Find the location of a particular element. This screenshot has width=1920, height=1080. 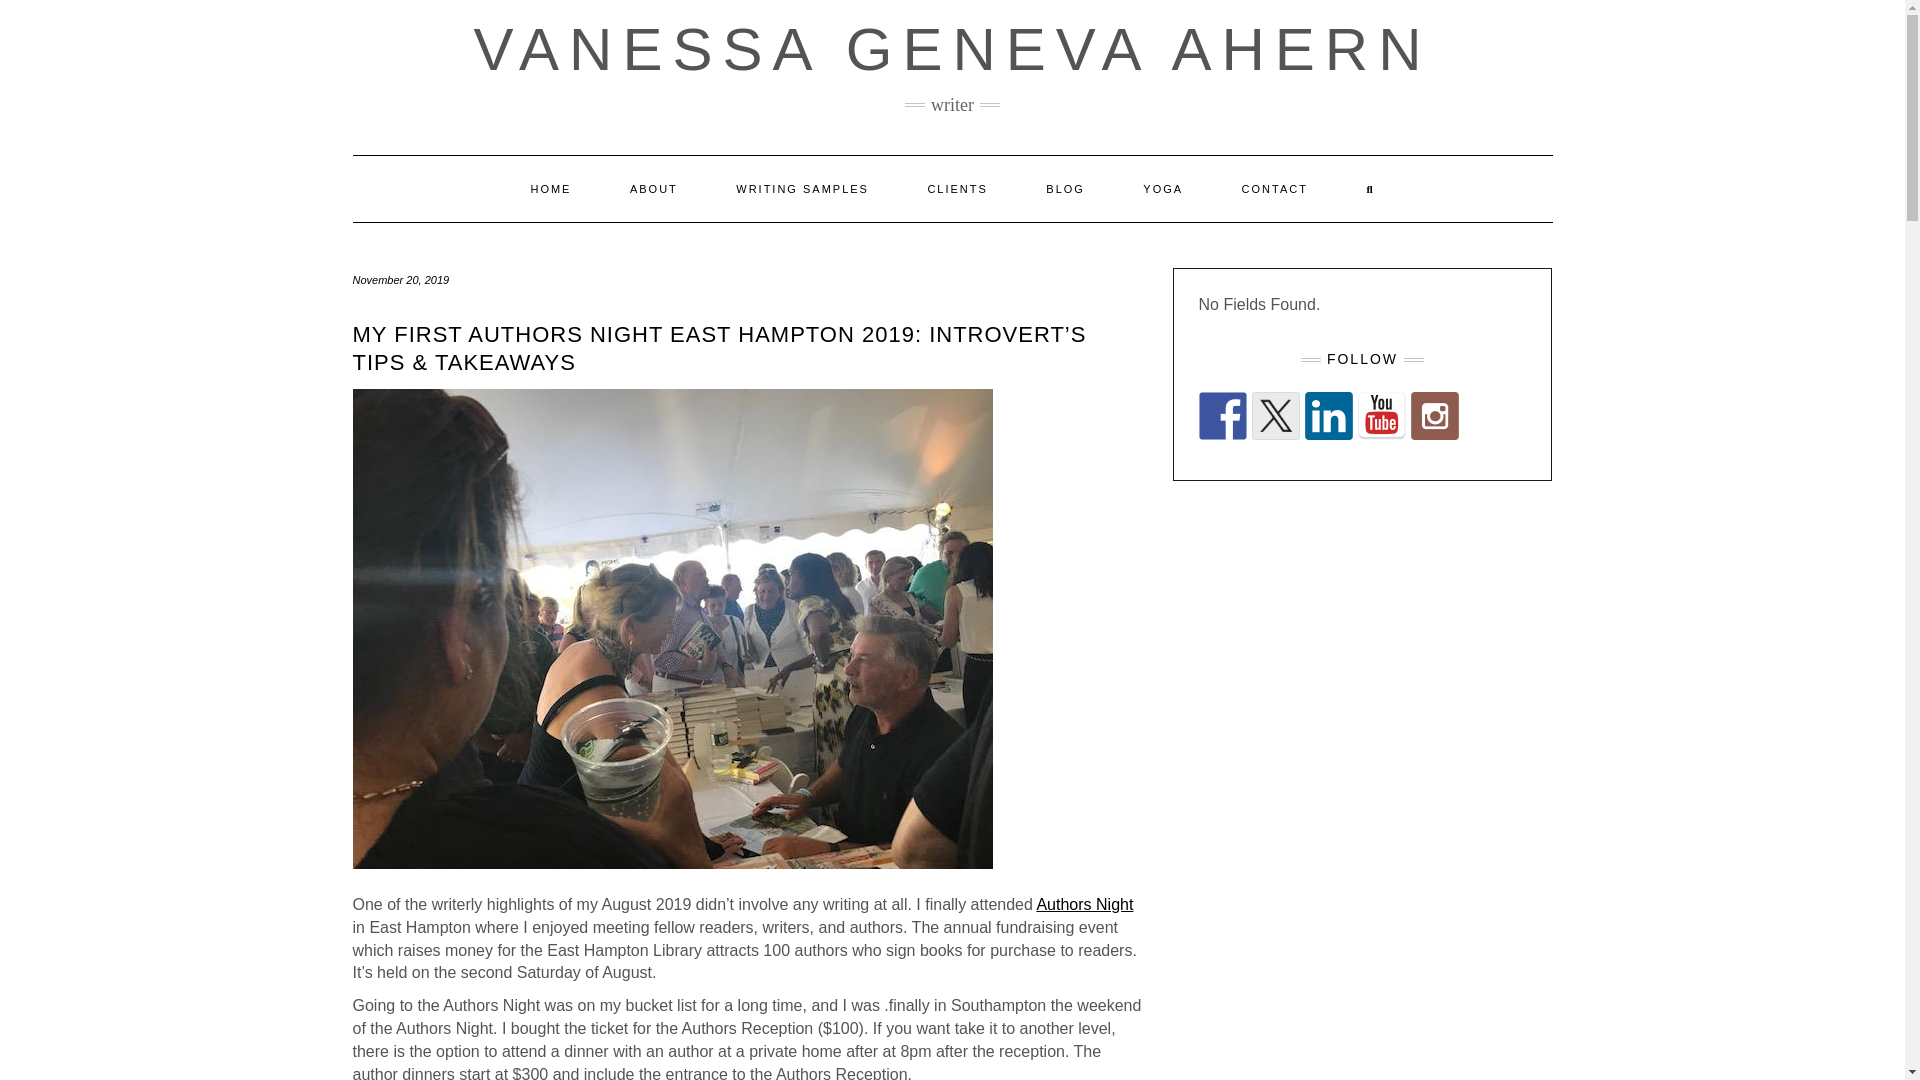

CONTACT is located at coordinates (1274, 188).